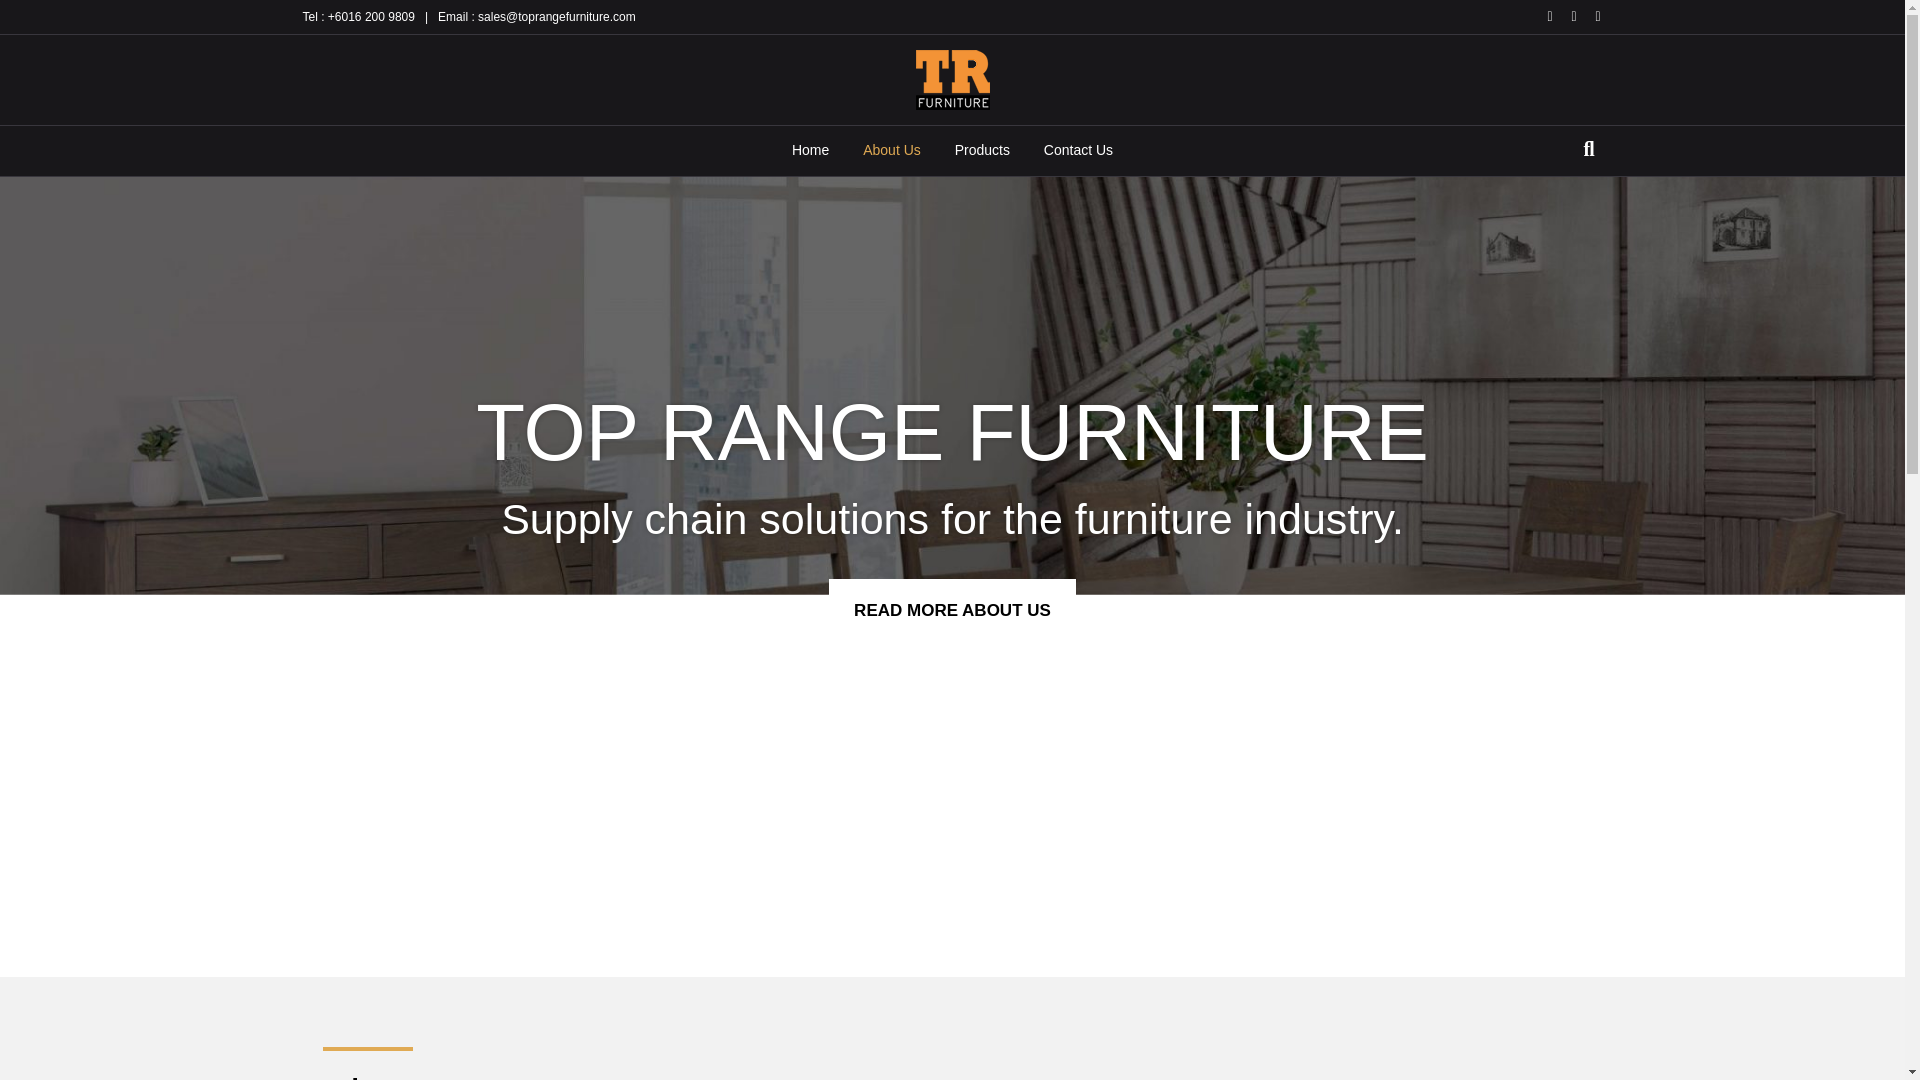 This screenshot has height=1080, width=1920. Describe the element at coordinates (1564, 15) in the screenshot. I see `Twitter` at that location.